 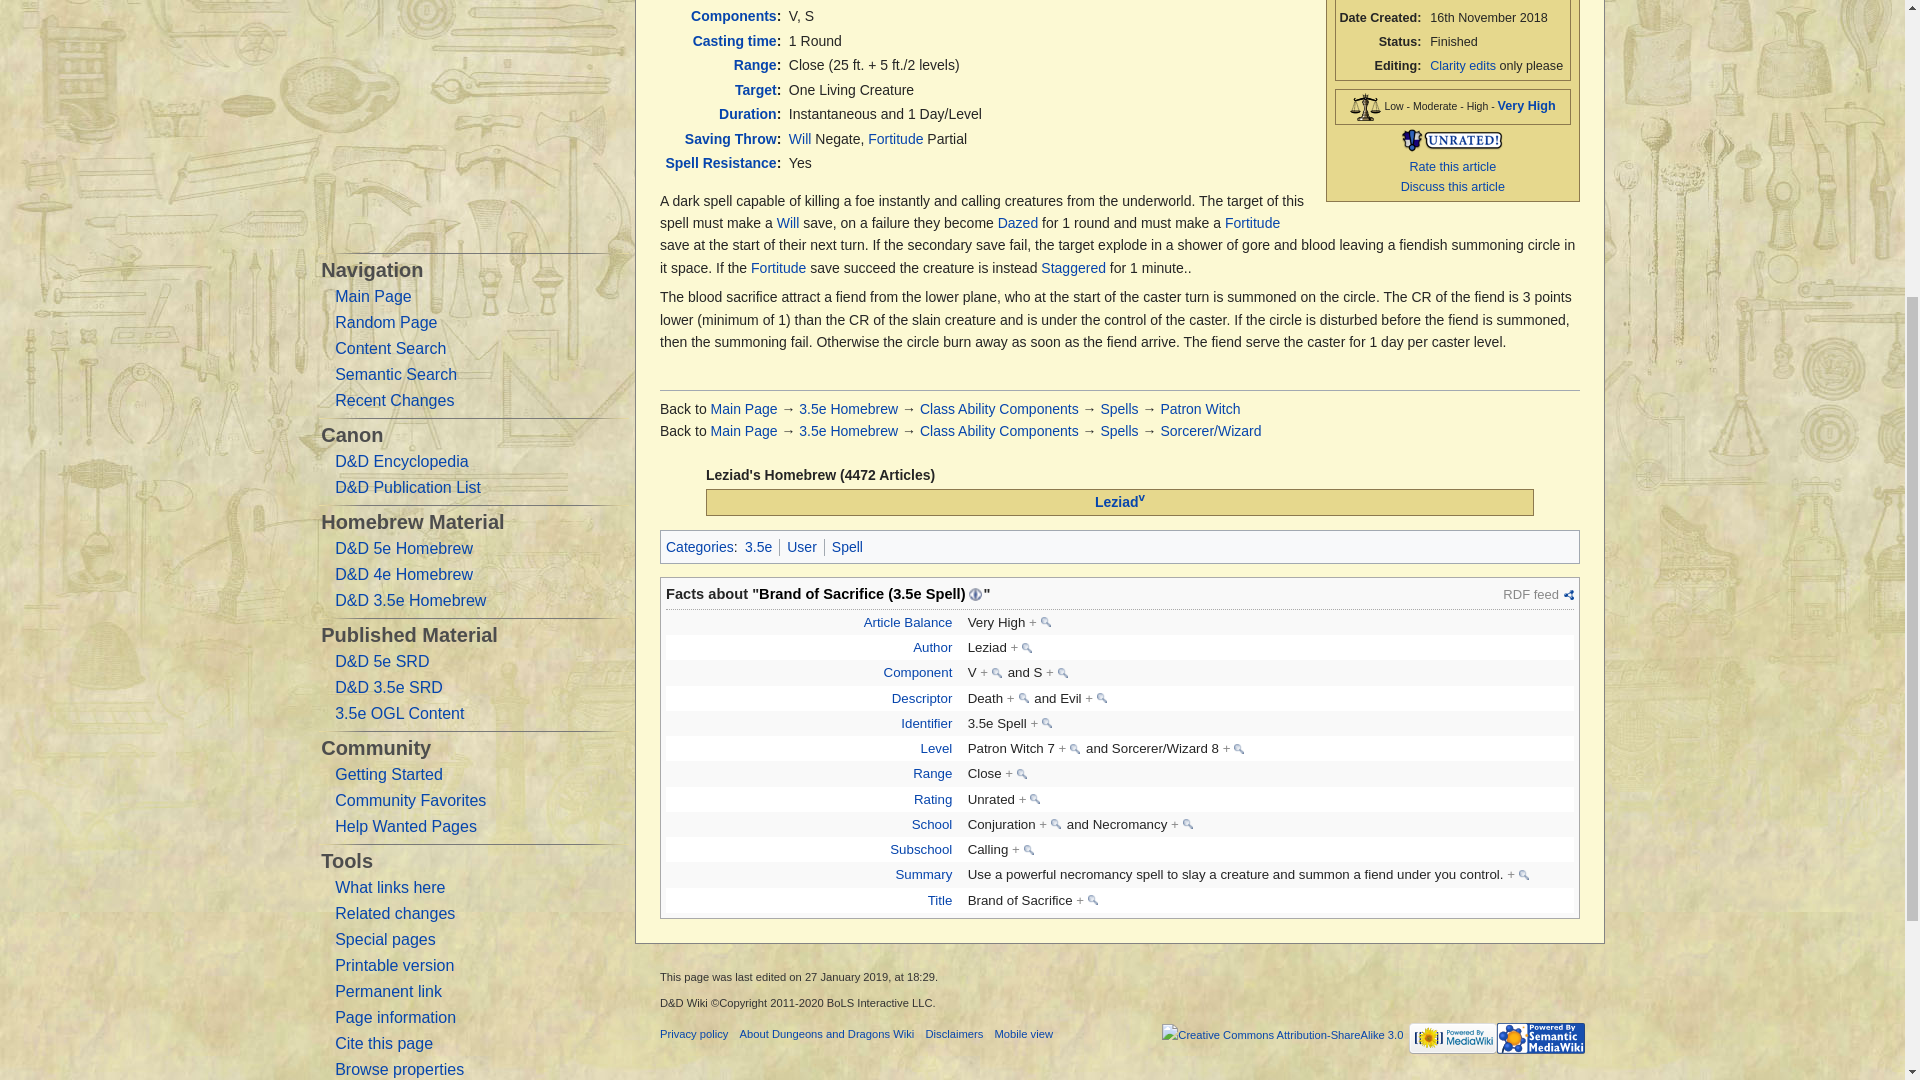 What do you see at coordinates (1018, 222) in the screenshot?
I see `Dazed` at bounding box center [1018, 222].